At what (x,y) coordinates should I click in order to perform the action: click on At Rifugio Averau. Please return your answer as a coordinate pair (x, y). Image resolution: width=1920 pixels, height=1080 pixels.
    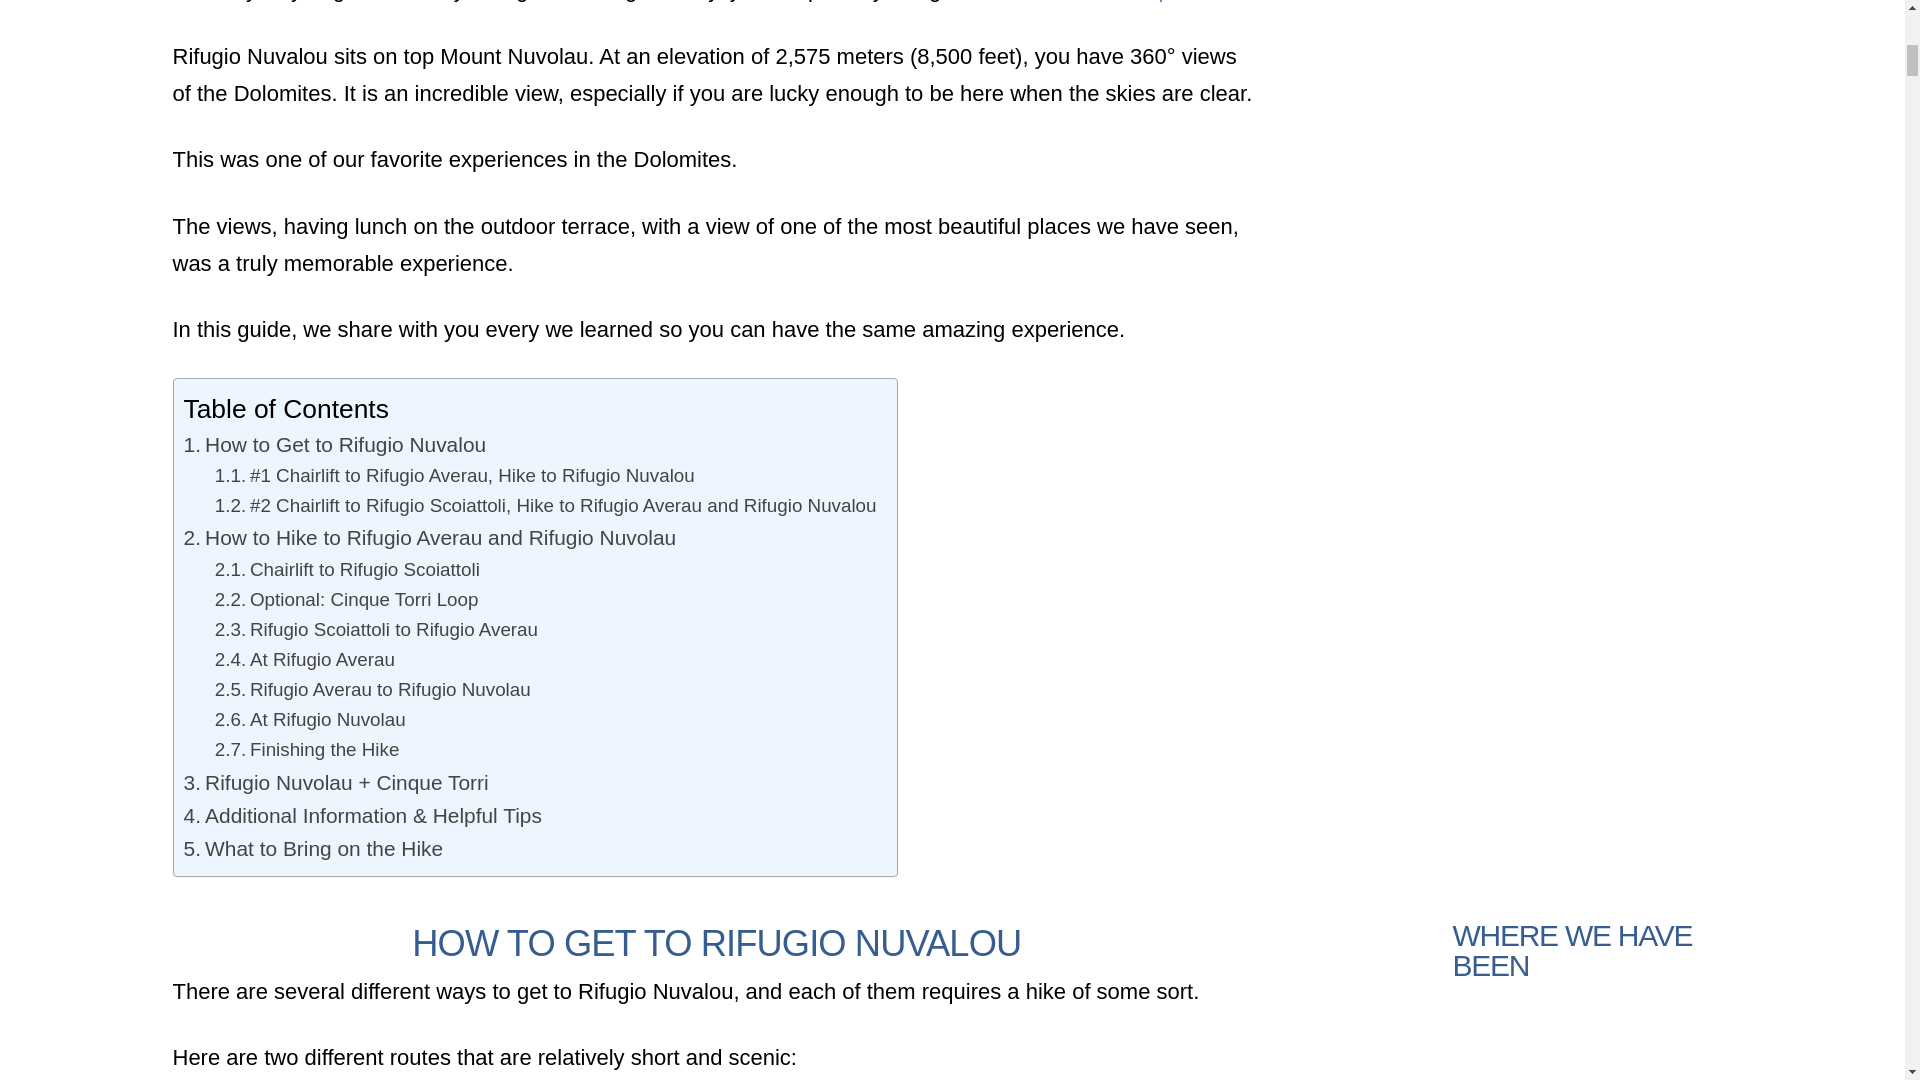
    Looking at the image, I should click on (305, 660).